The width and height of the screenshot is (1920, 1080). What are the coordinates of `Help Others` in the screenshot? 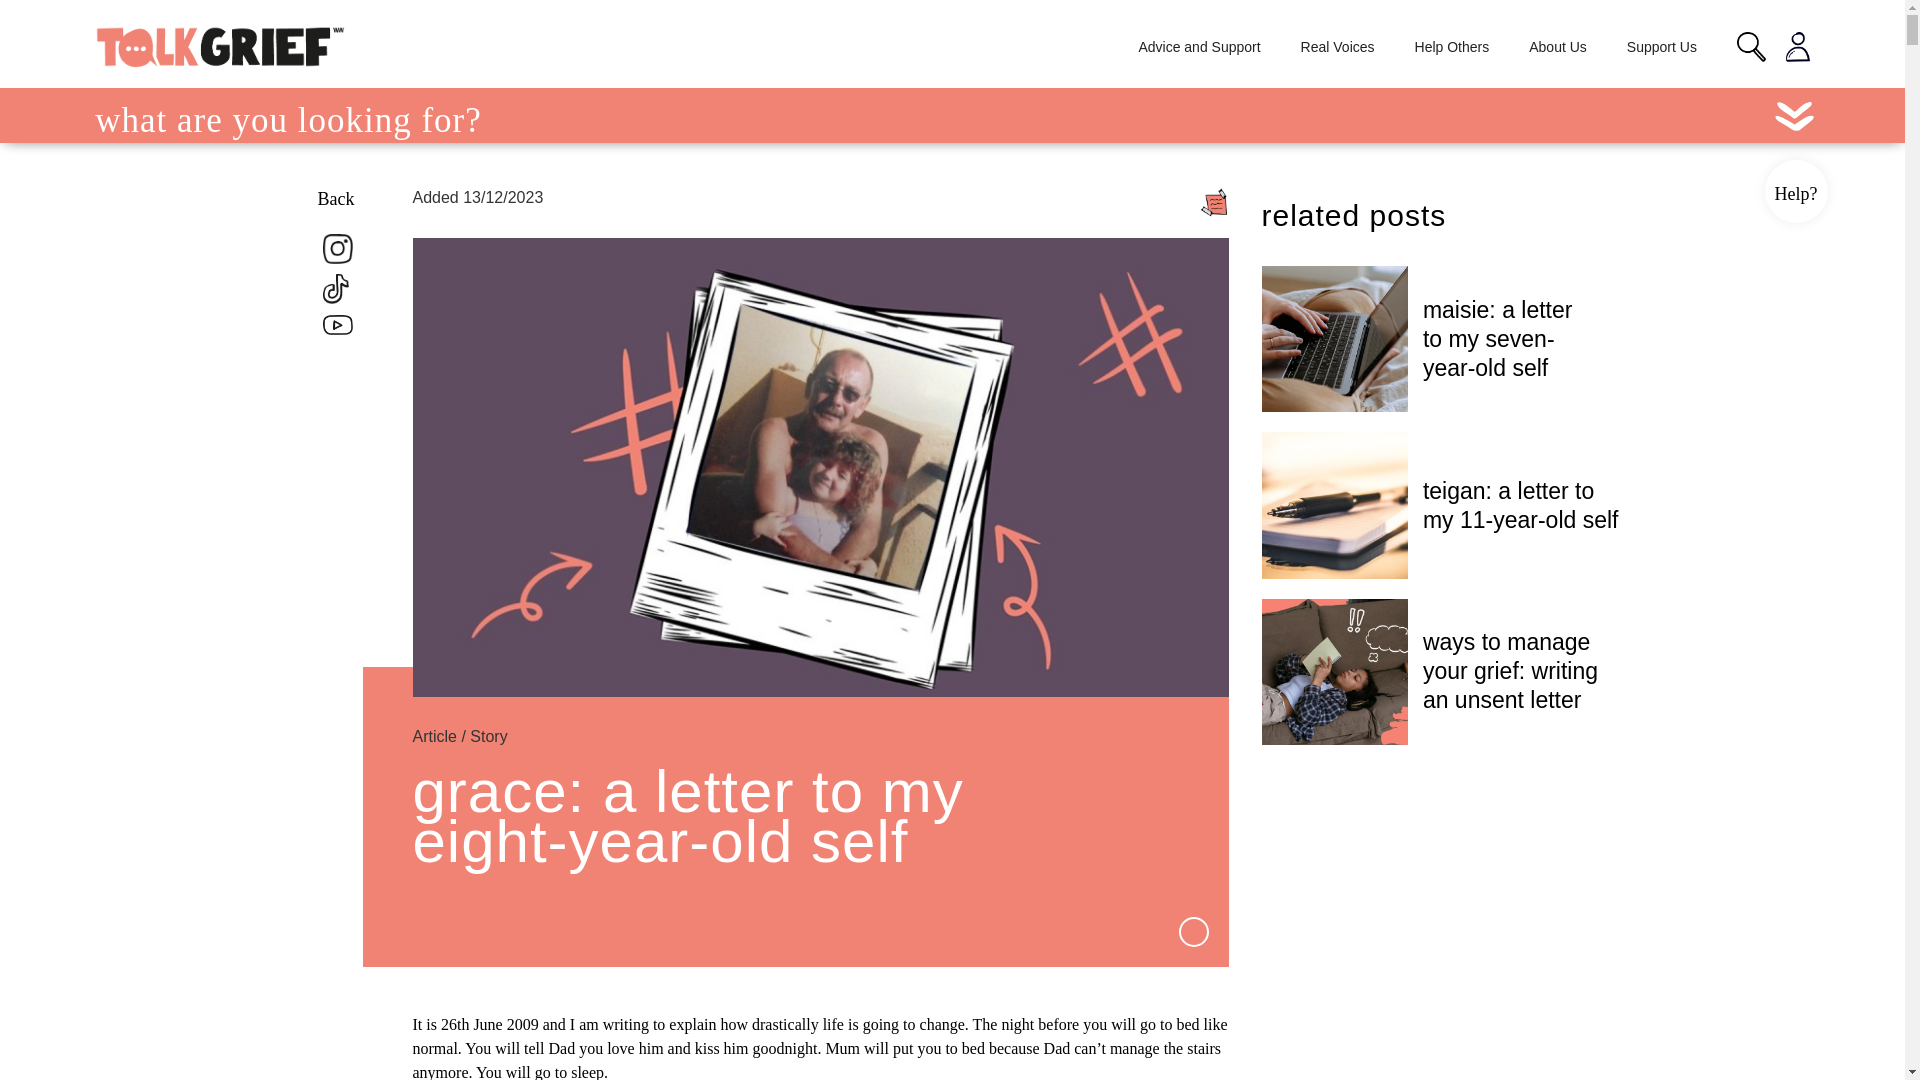 It's located at (1452, 46).